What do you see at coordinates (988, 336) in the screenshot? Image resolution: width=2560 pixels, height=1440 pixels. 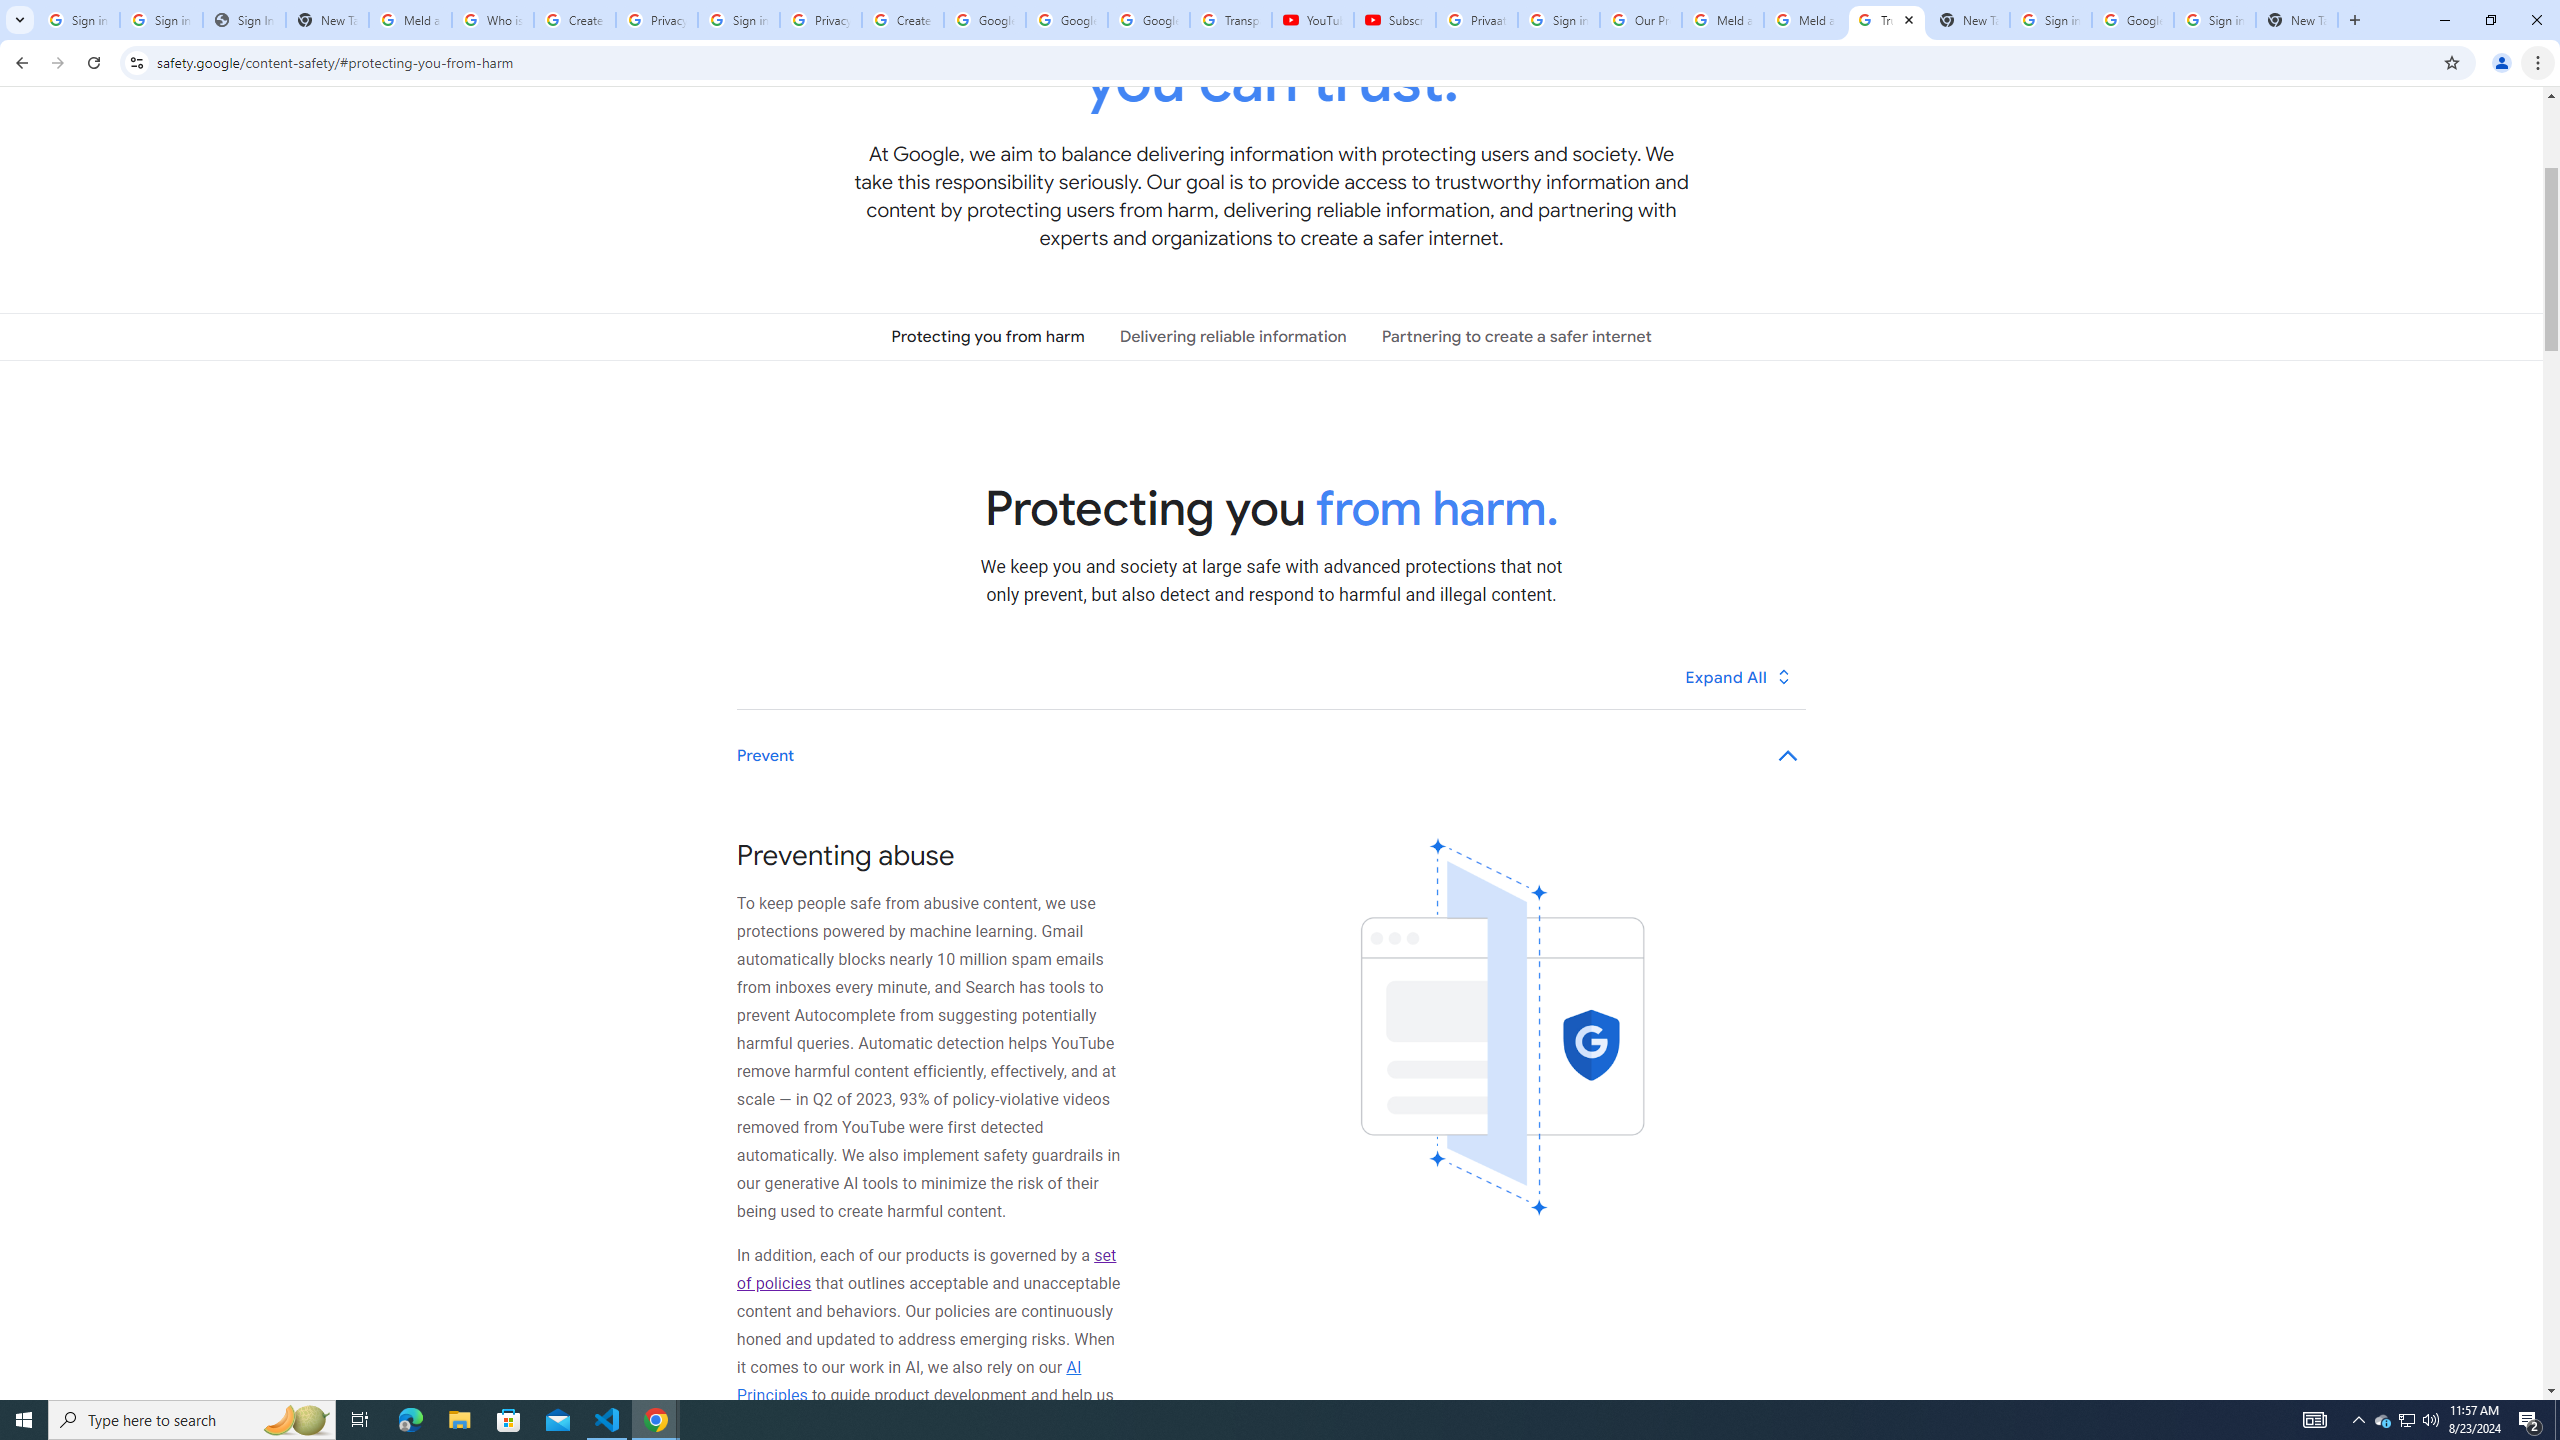 I see `Protecting you from harm` at bounding box center [988, 336].